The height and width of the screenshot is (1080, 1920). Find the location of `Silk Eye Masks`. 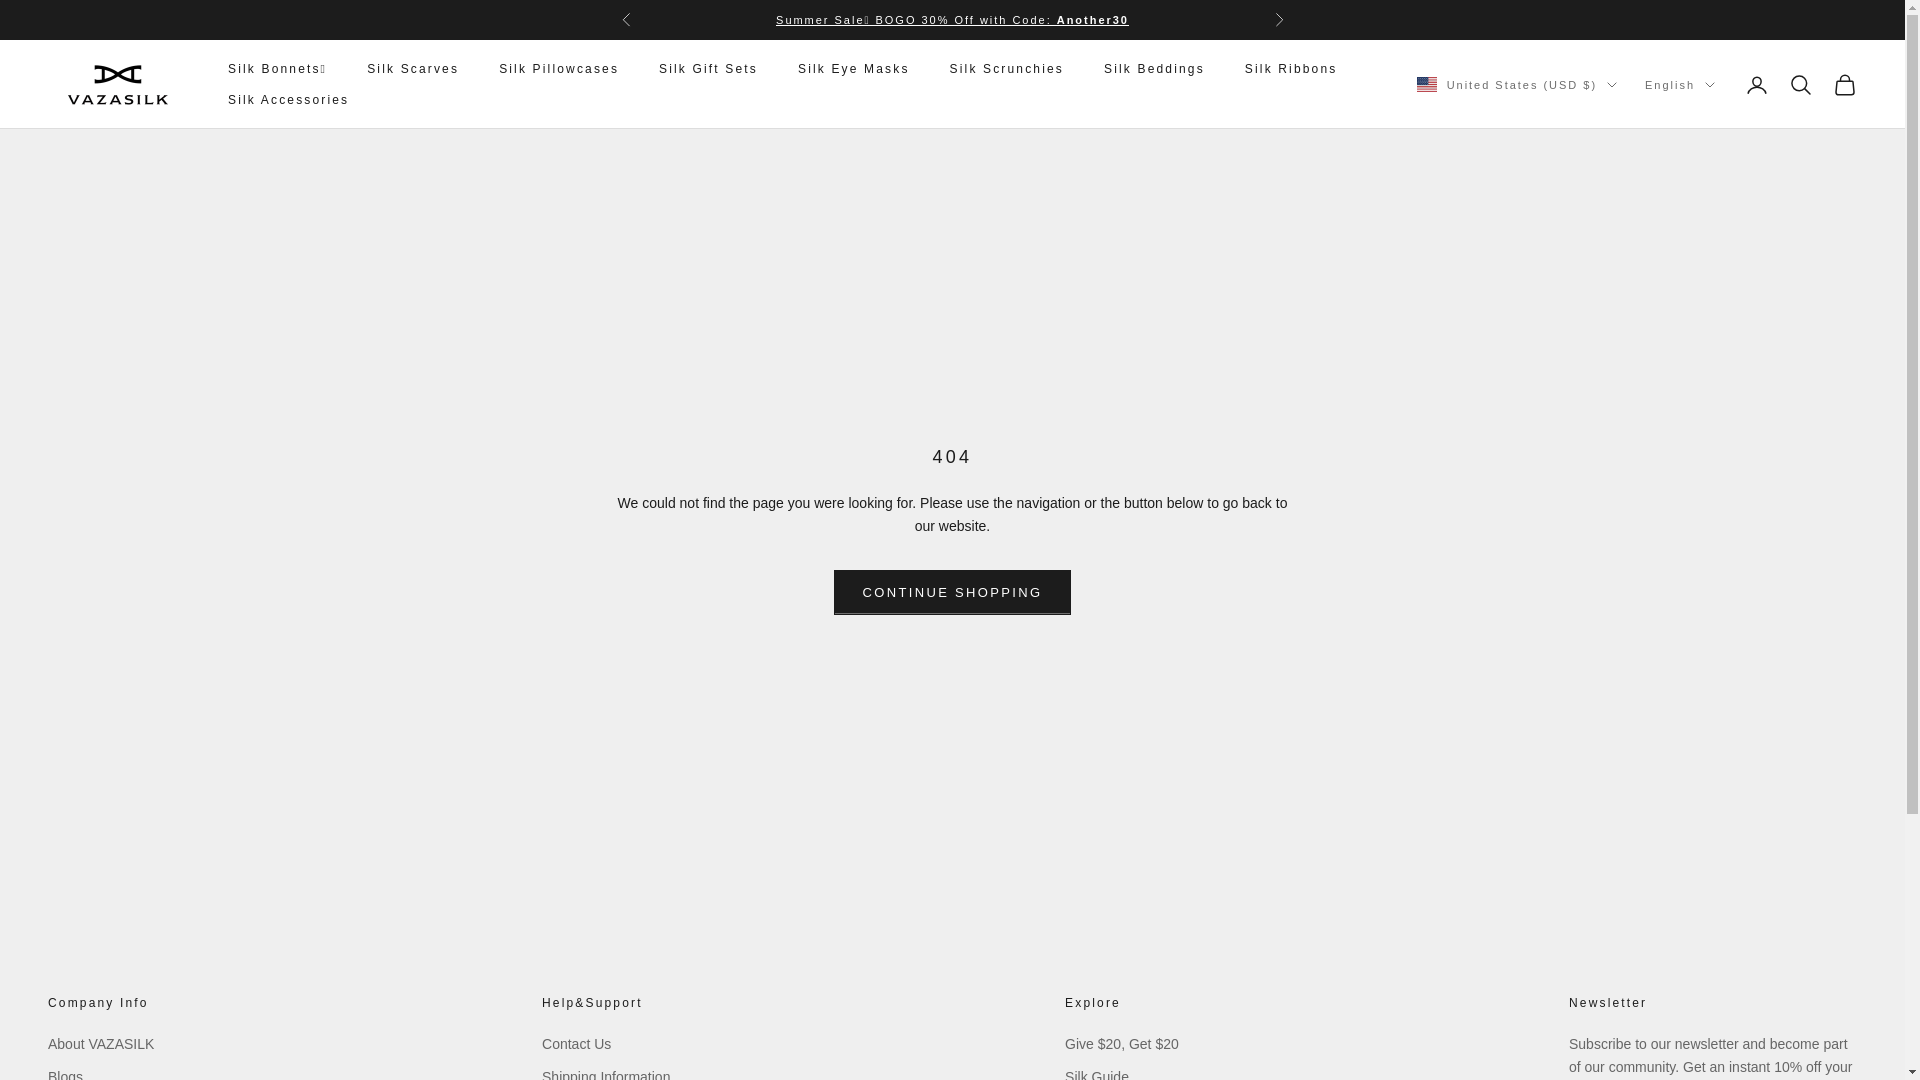

Silk Eye Masks is located at coordinates (854, 68).